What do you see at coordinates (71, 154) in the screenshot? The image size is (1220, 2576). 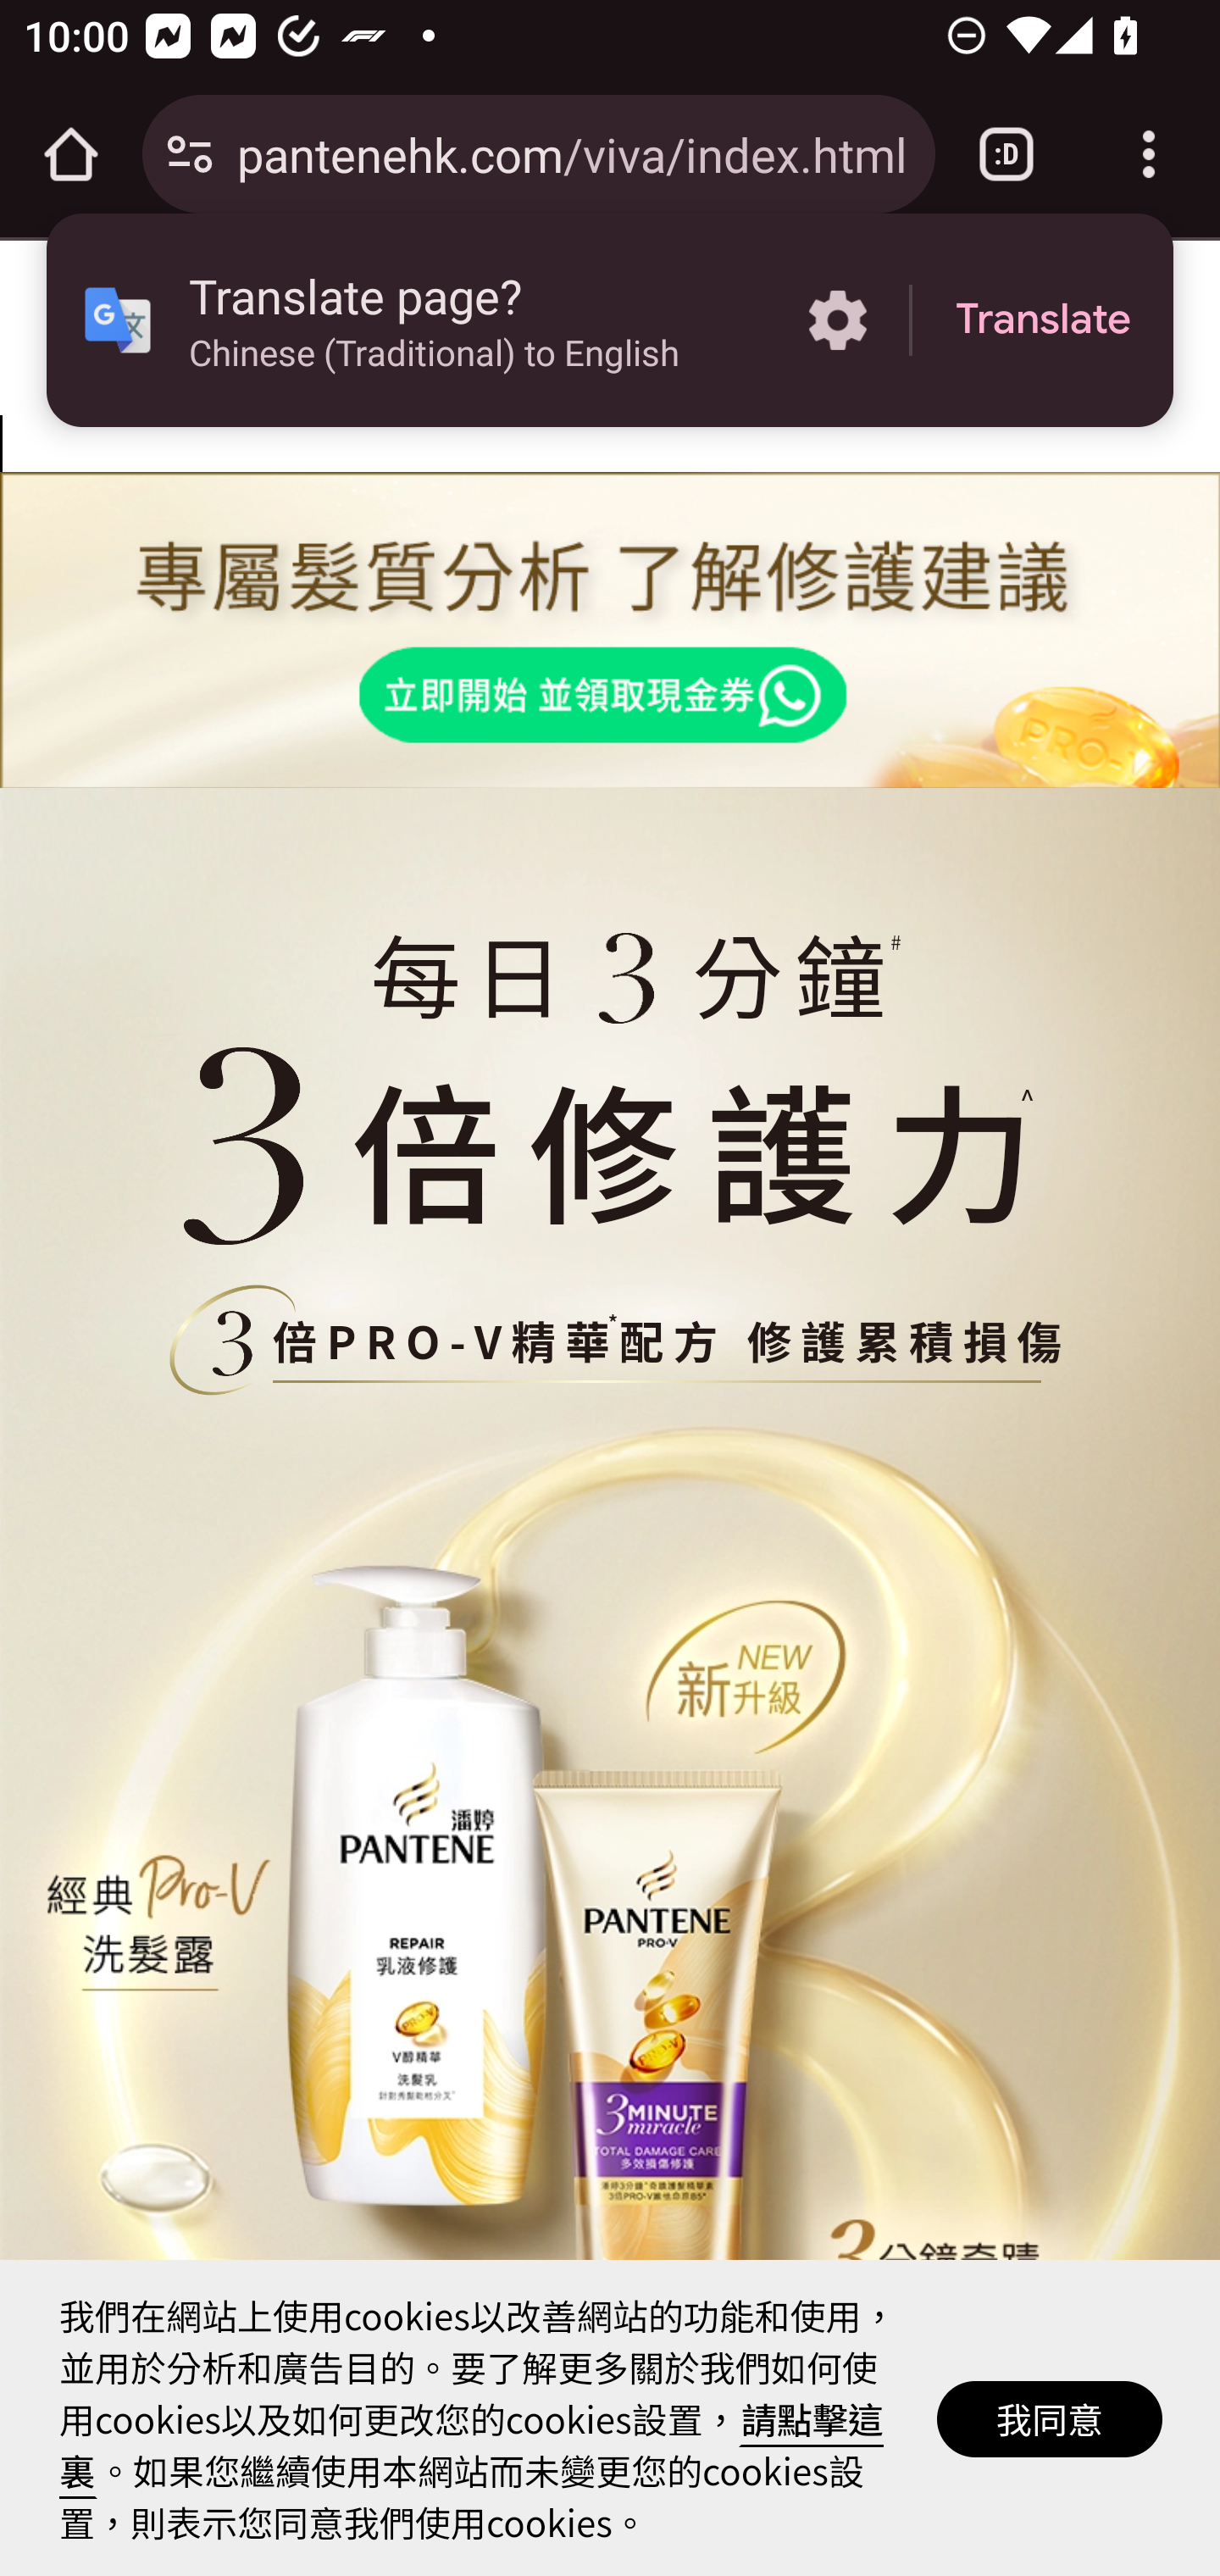 I see `Open the home page` at bounding box center [71, 154].